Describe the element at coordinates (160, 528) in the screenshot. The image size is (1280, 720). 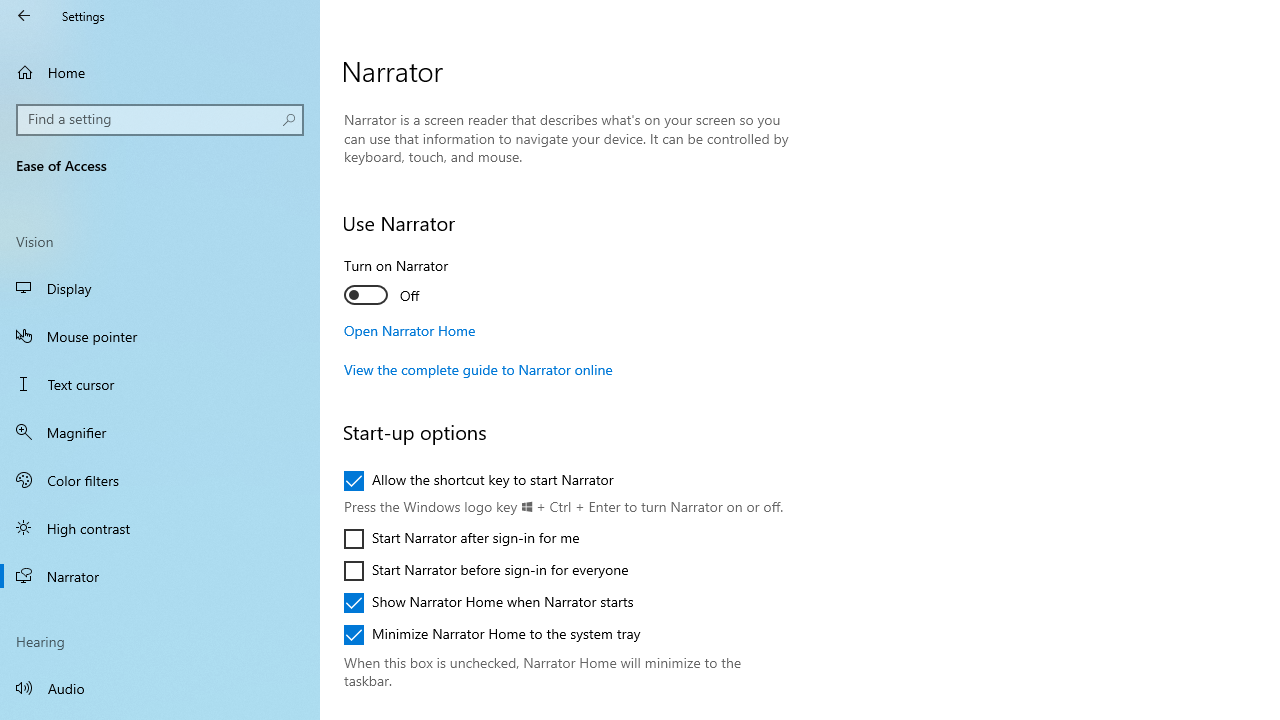
I see `High contrast` at that location.